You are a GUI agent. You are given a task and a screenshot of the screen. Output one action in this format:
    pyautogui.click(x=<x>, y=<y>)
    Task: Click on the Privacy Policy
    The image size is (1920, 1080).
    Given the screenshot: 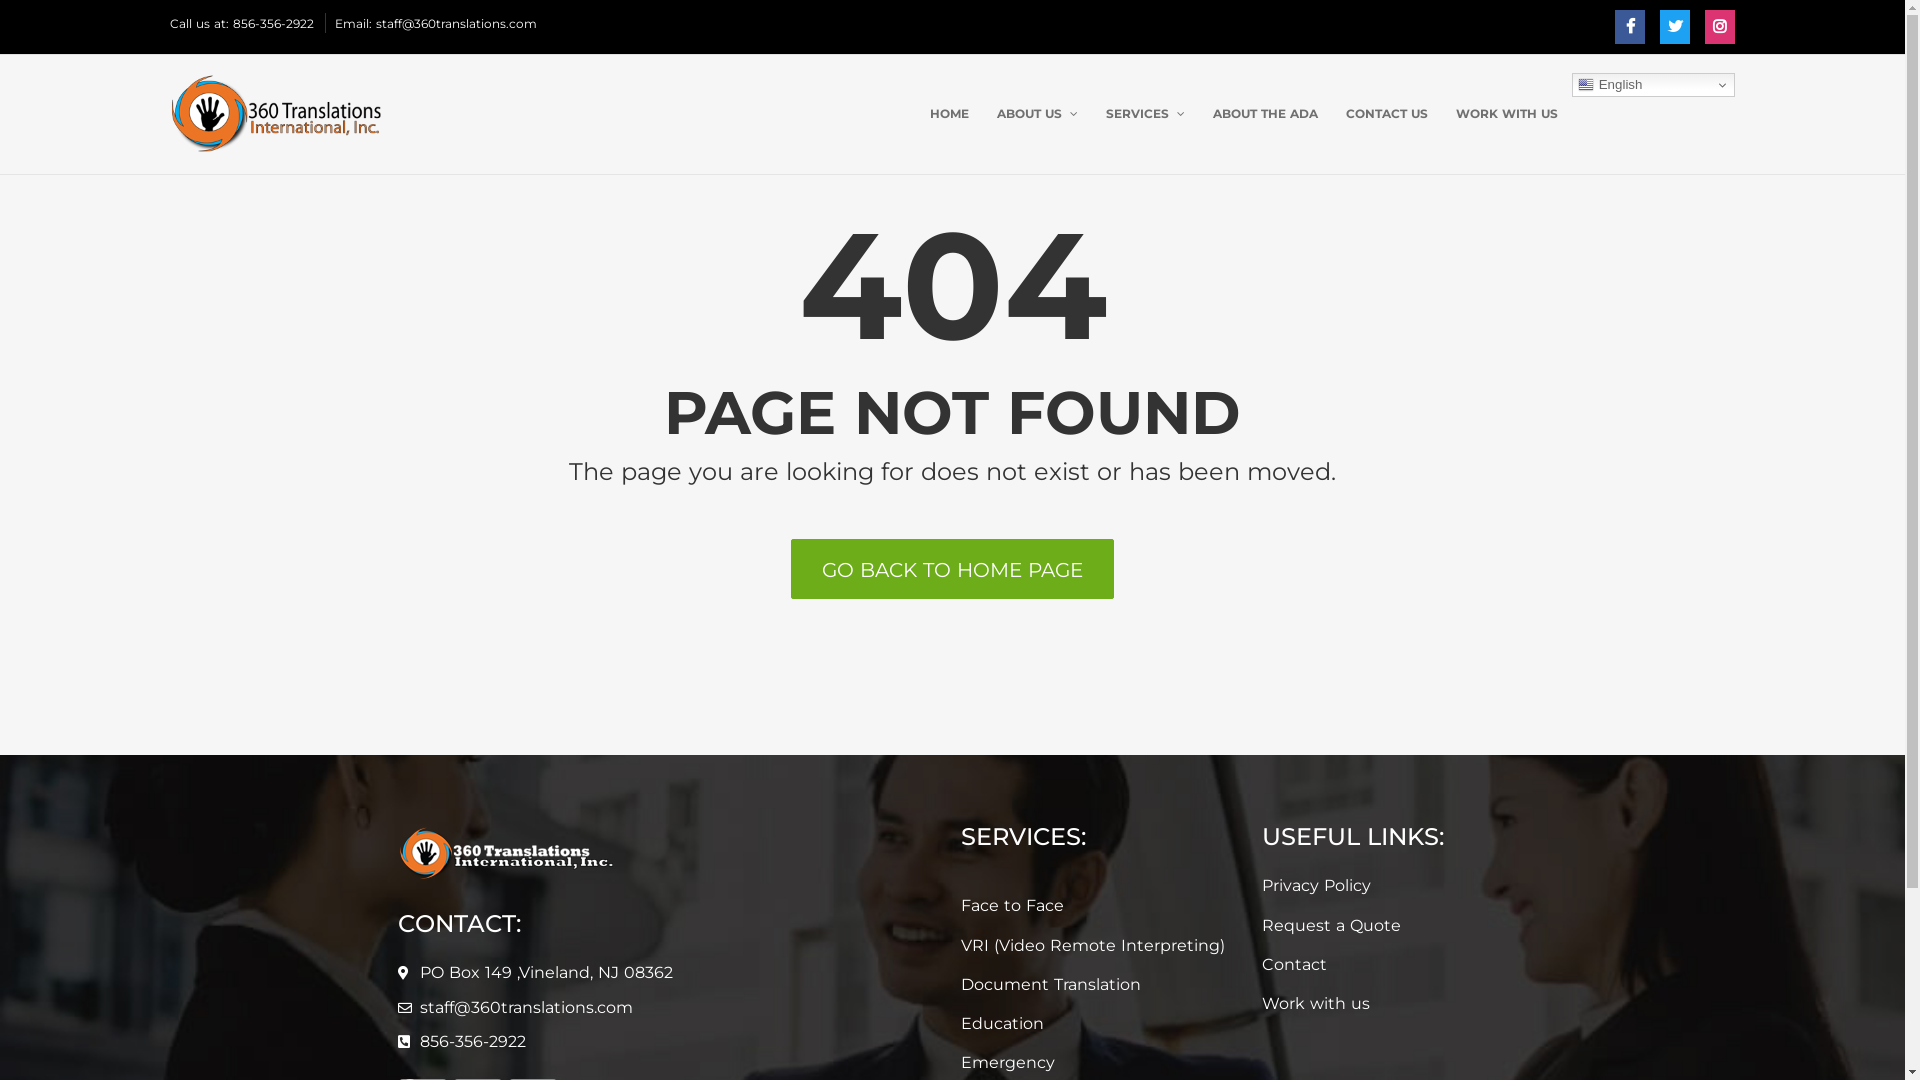 What is the action you would take?
    pyautogui.click(x=1380, y=886)
    